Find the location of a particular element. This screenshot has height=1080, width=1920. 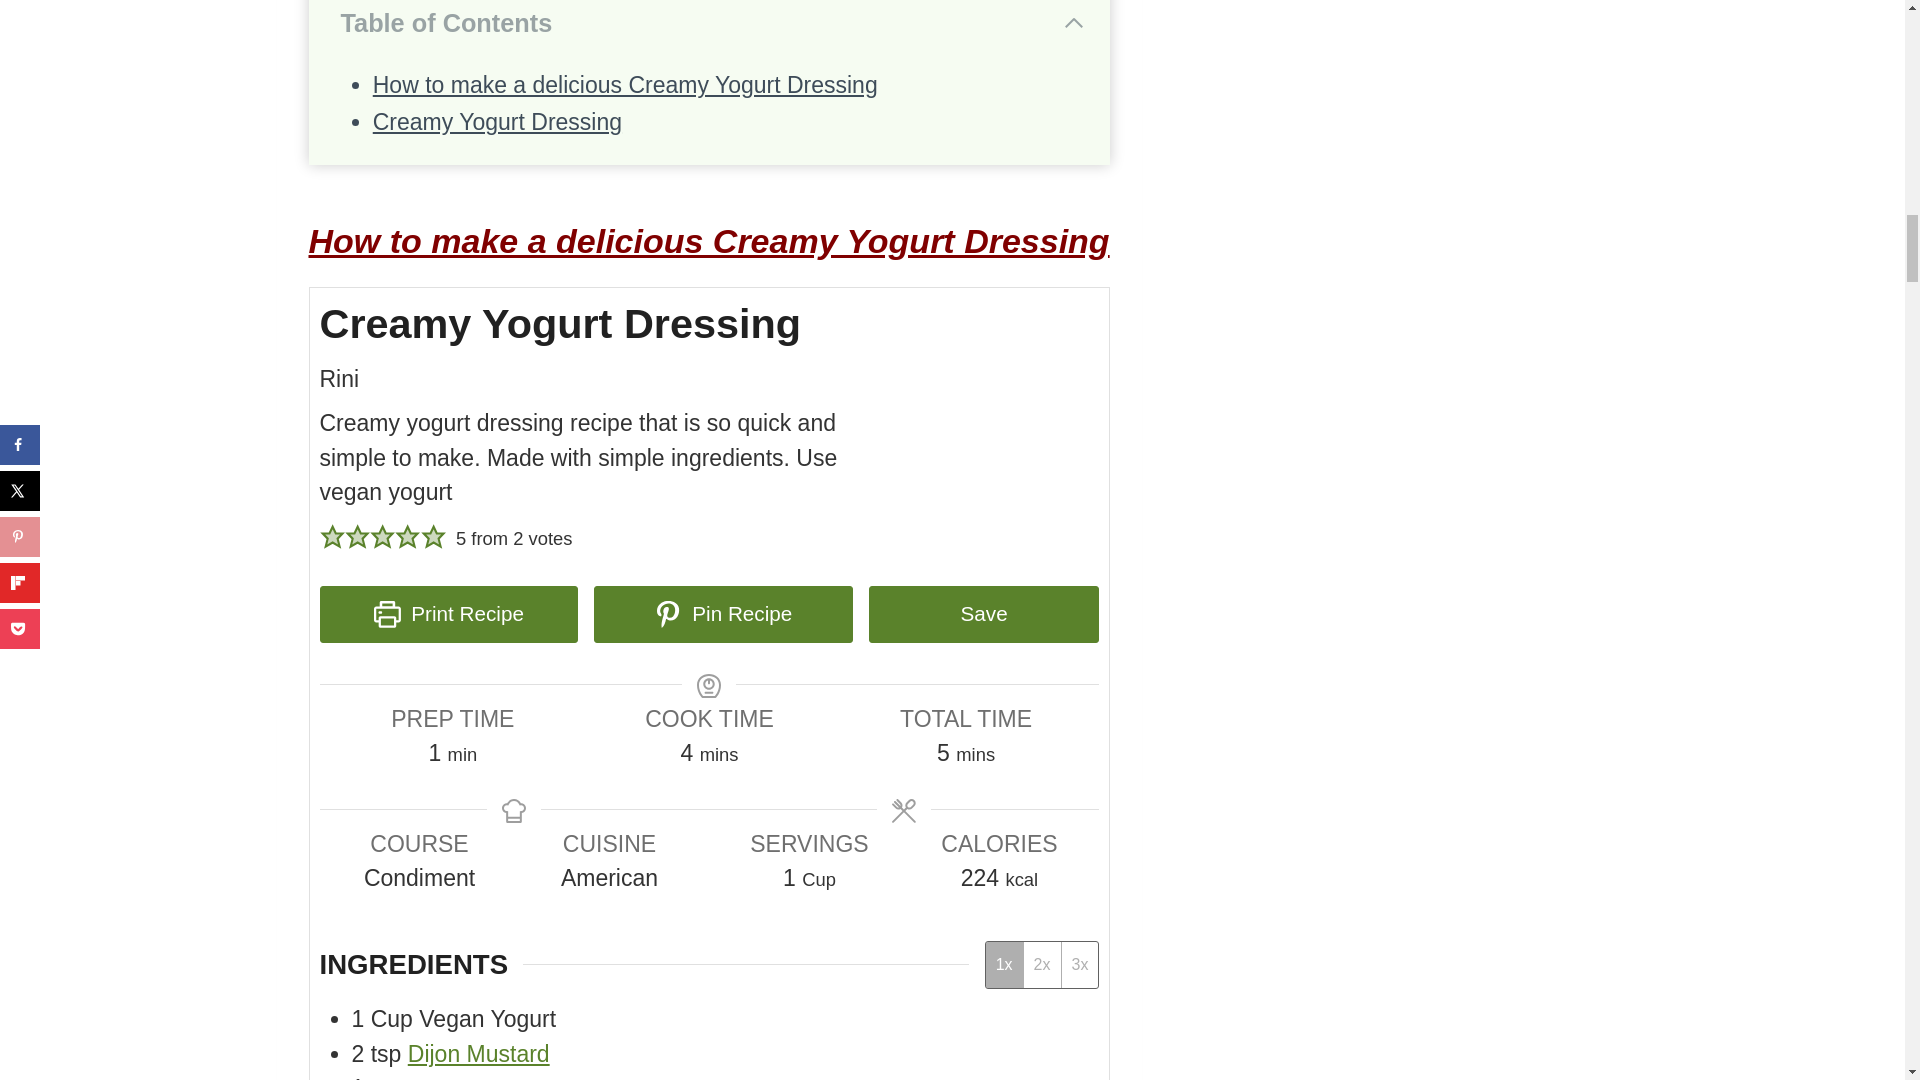

Creamy Yogurt Dressing is located at coordinates (497, 122).